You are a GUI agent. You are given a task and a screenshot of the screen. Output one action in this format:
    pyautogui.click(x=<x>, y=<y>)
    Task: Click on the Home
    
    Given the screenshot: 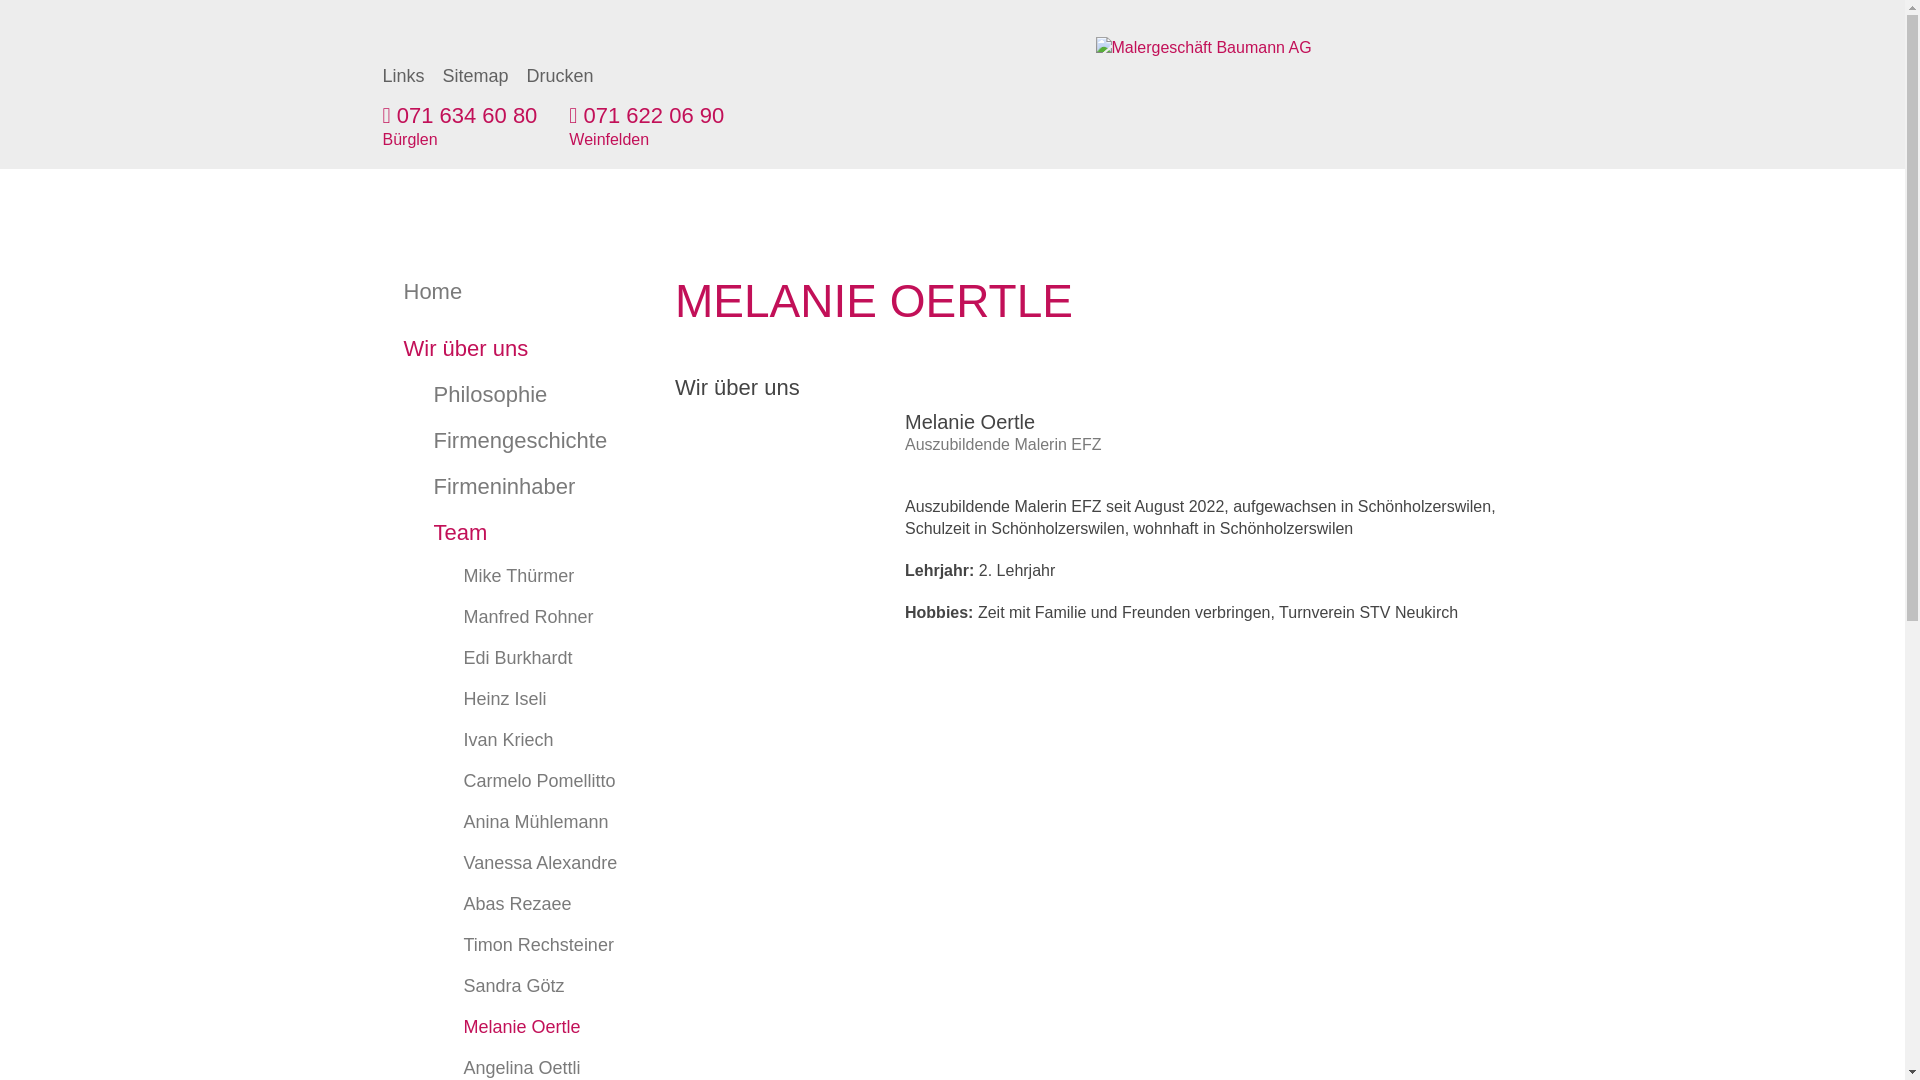 What is the action you would take?
    pyautogui.click(x=506, y=292)
    